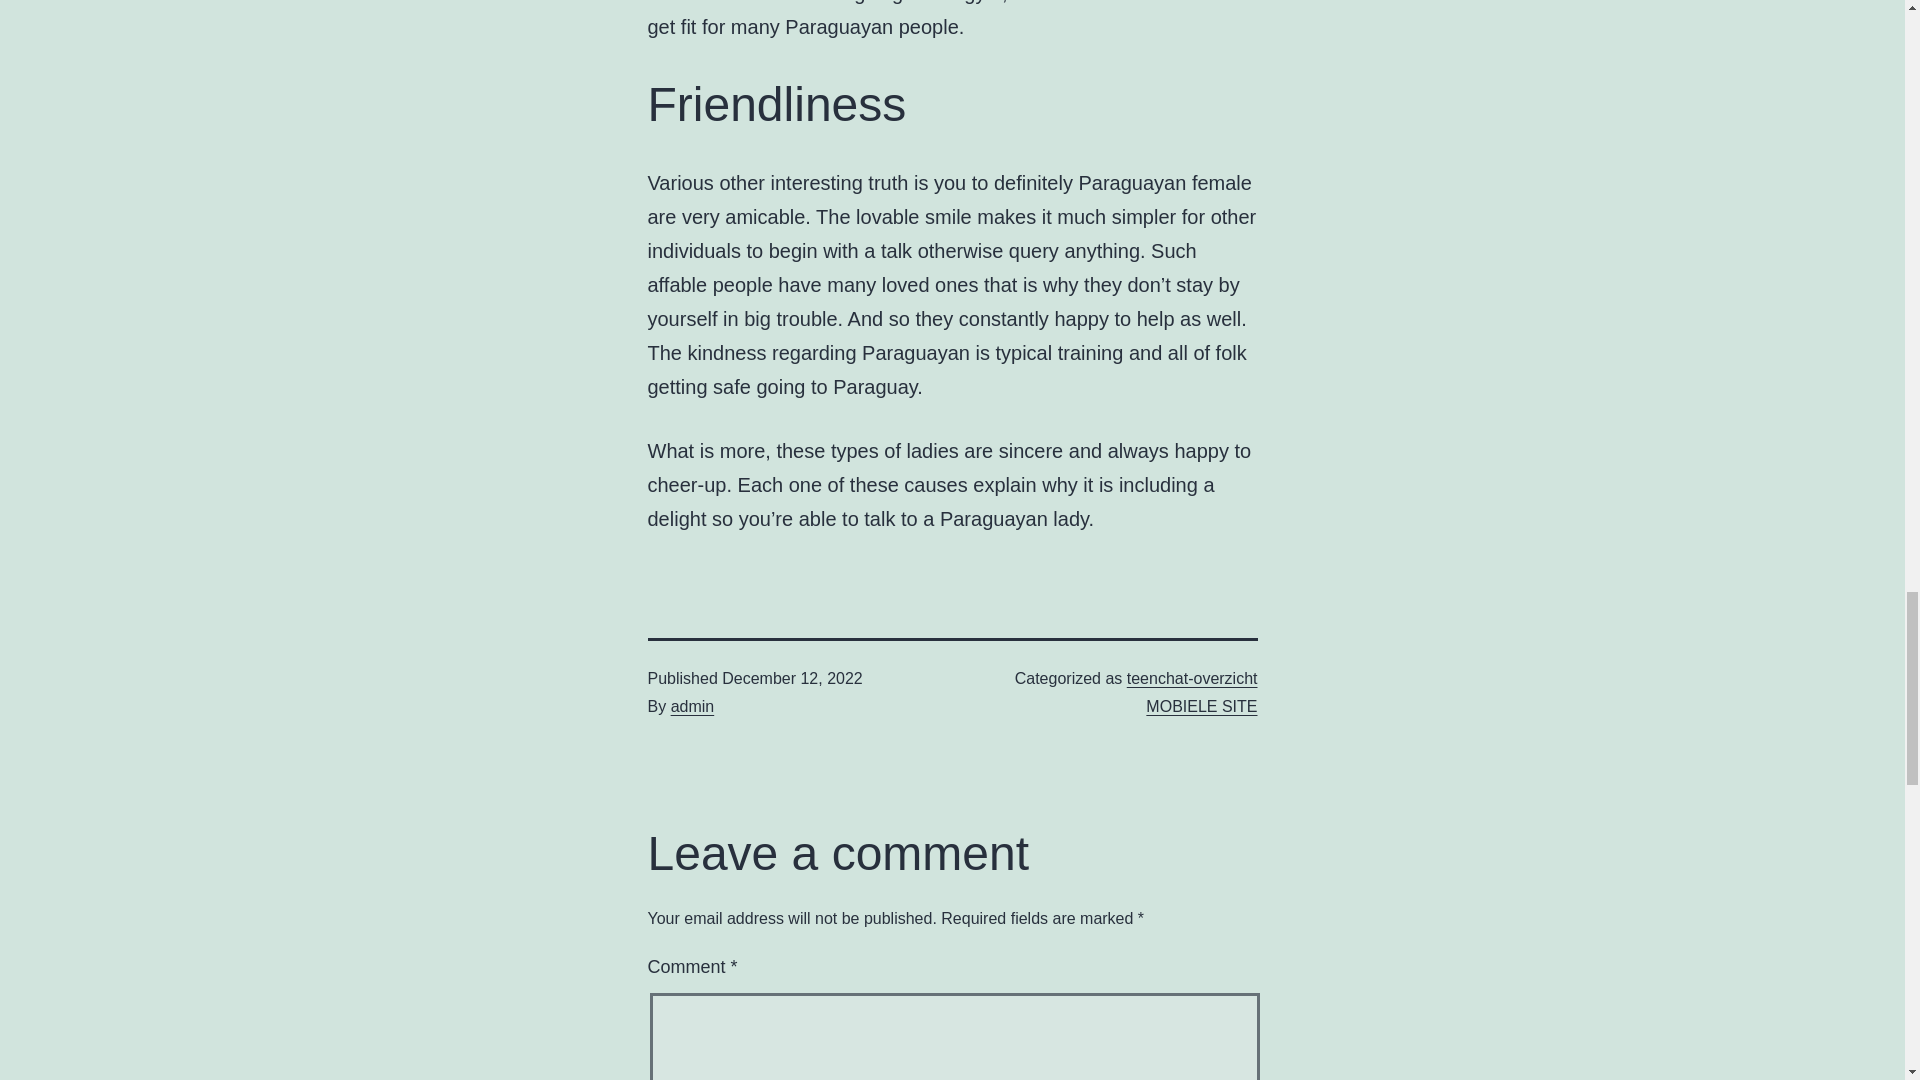 Image resolution: width=1920 pixels, height=1080 pixels. I want to click on teenchat-overzicht MOBIELE SITE, so click(1192, 691).